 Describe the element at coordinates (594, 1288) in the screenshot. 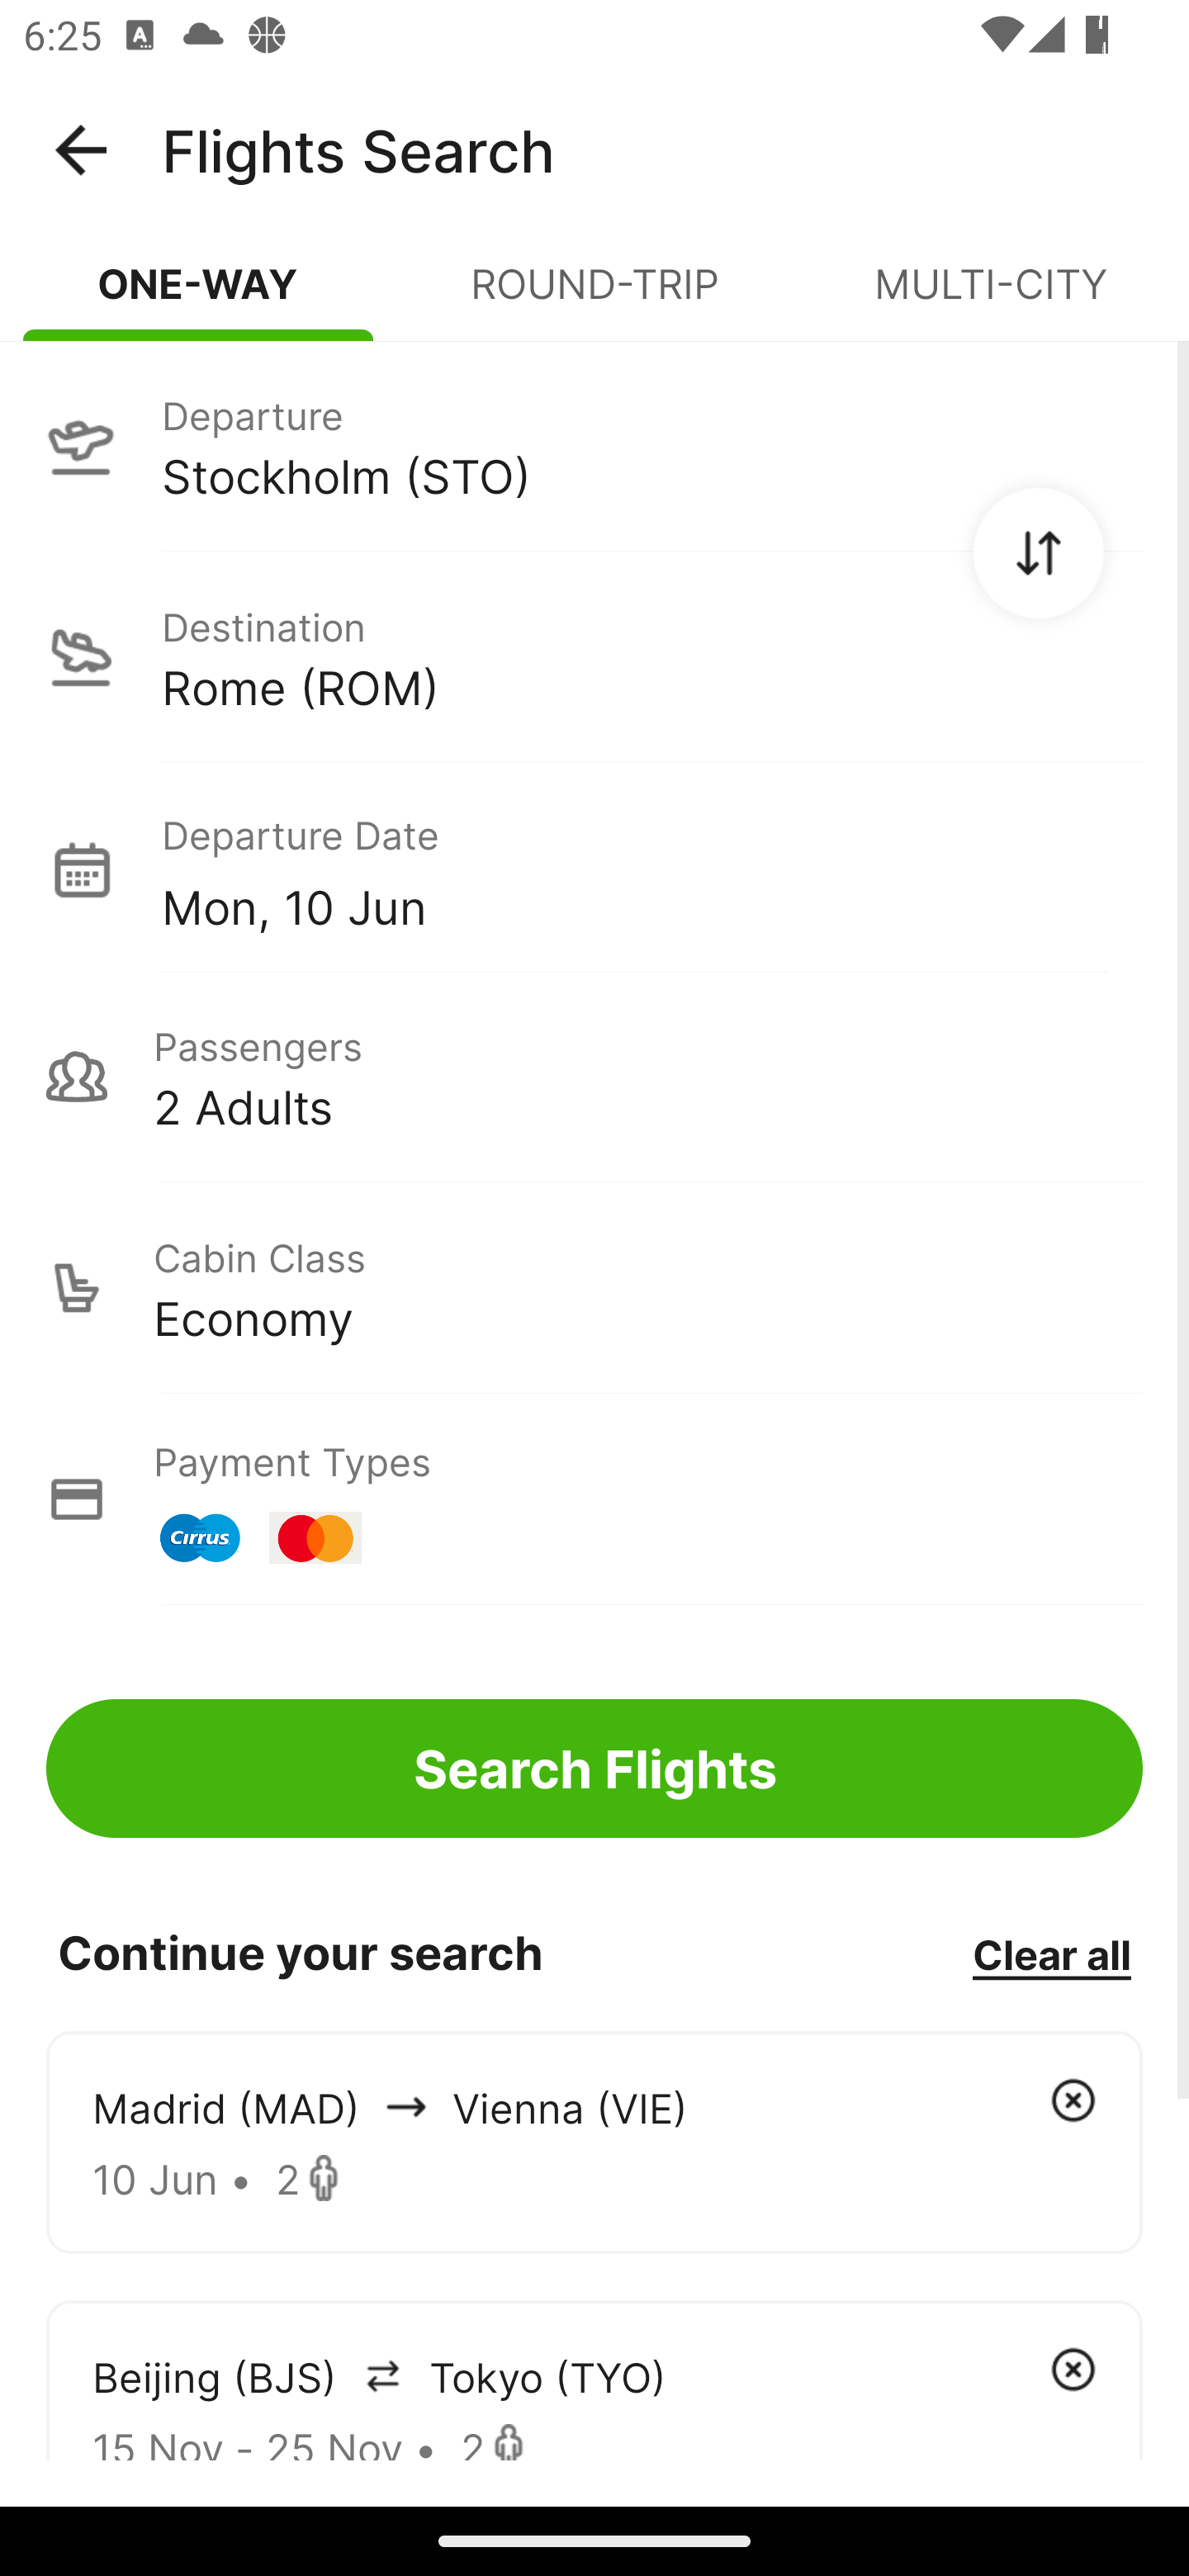

I see `Cabin Class Economy` at that location.